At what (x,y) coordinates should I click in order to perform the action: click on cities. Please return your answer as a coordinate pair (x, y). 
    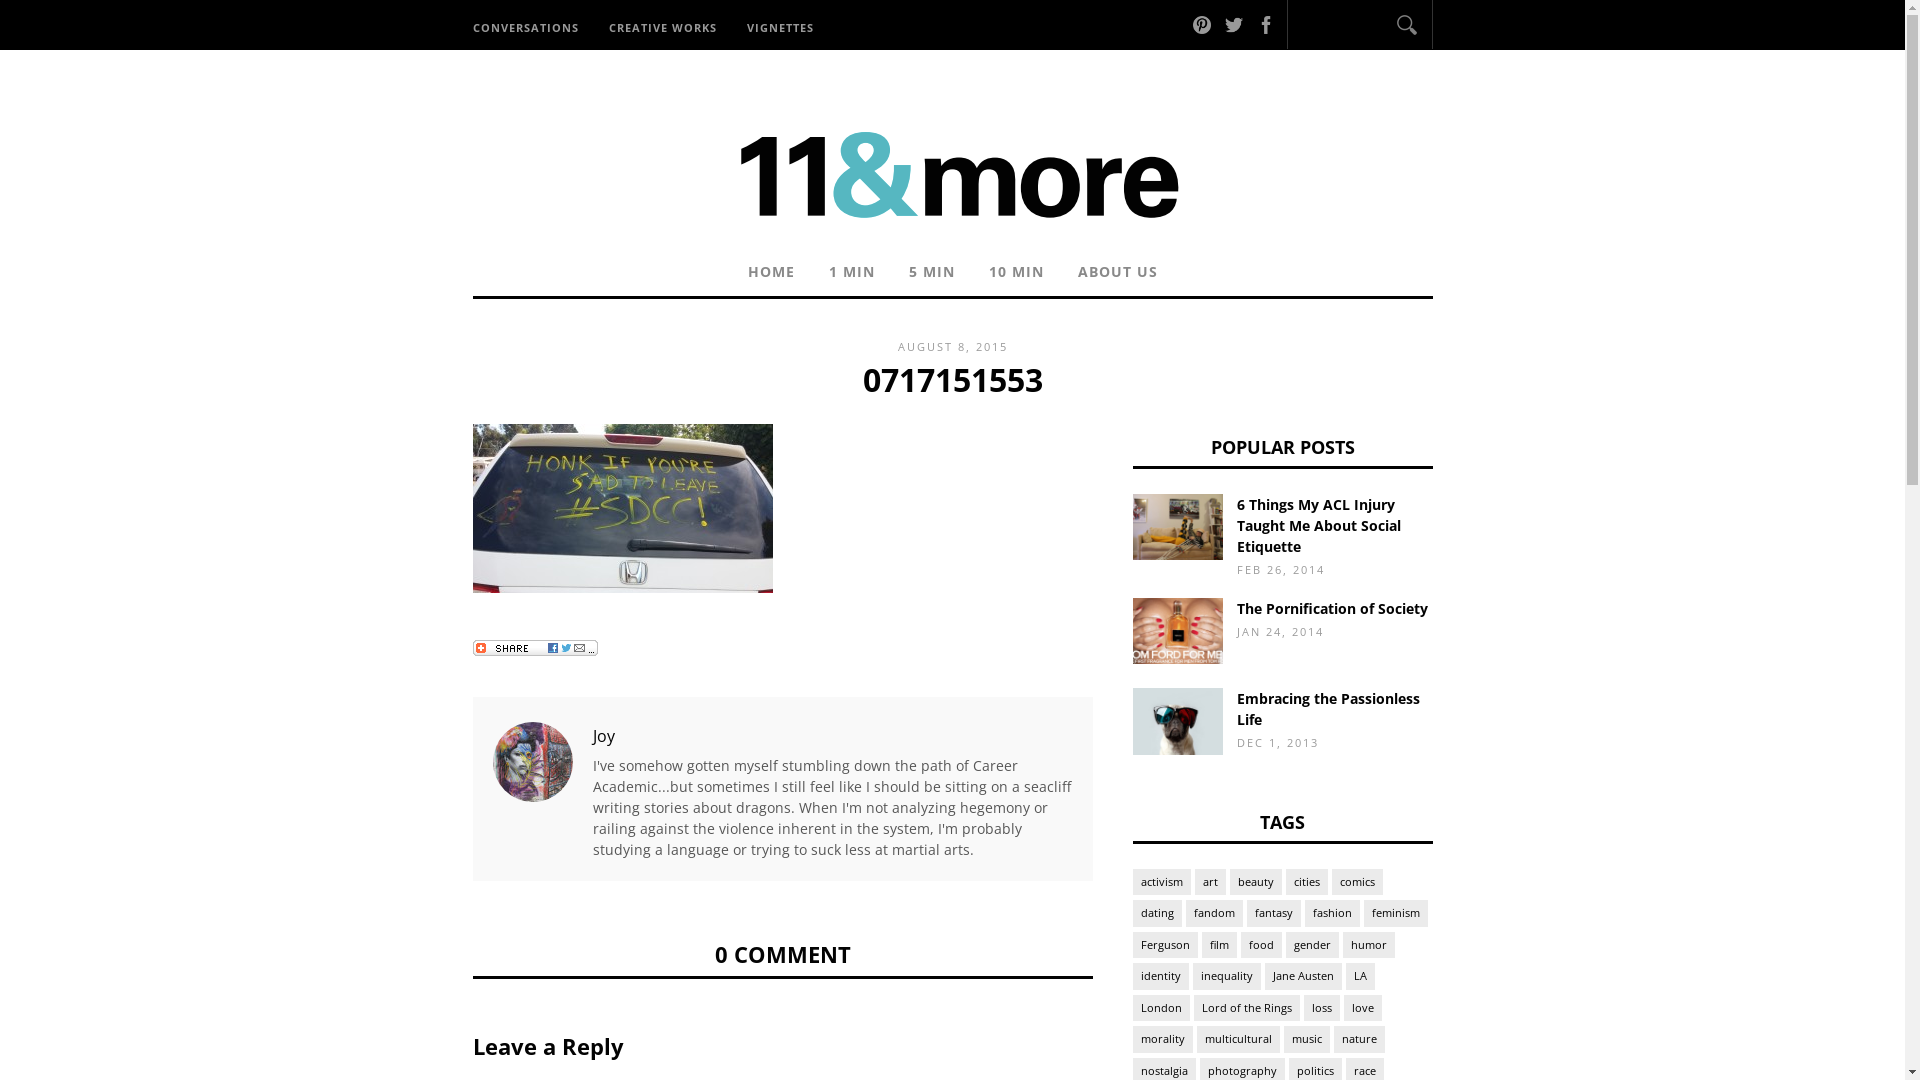
    Looking at the image, I should click on (1307, 882).